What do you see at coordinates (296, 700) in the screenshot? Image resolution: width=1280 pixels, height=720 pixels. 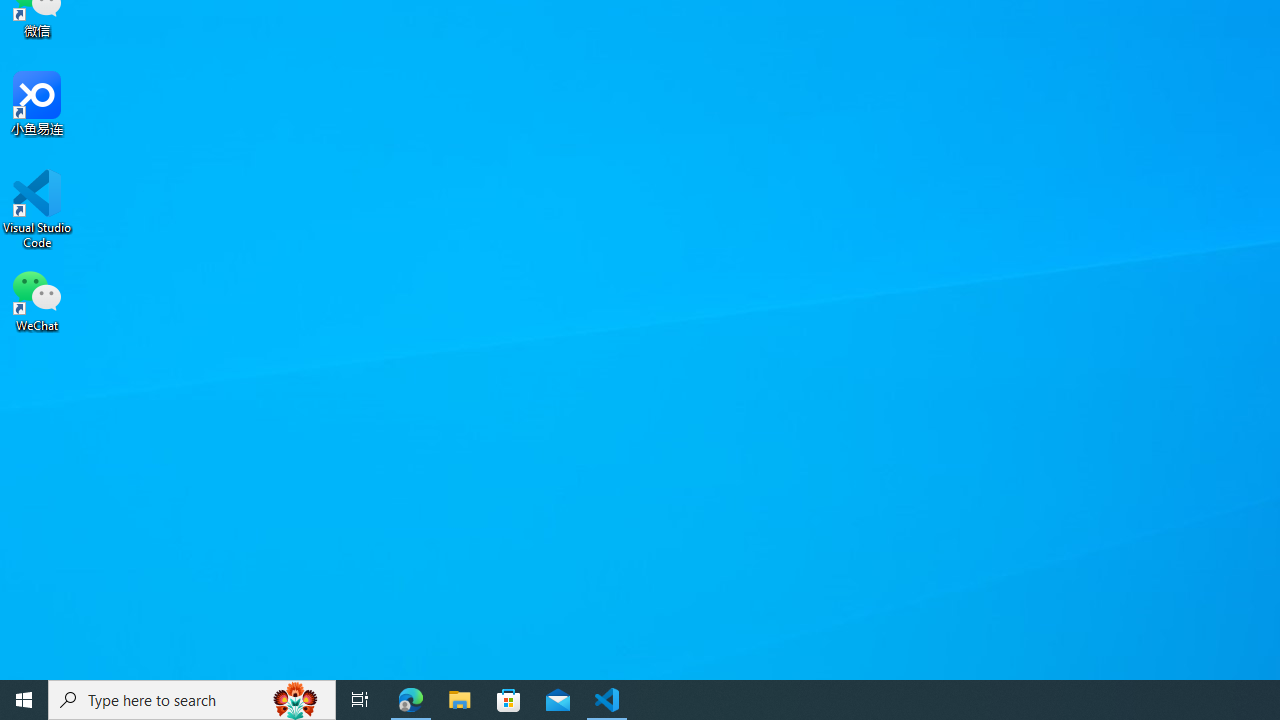 I see `Search highlights icon opens search home window` at bounding box center [296, 700].